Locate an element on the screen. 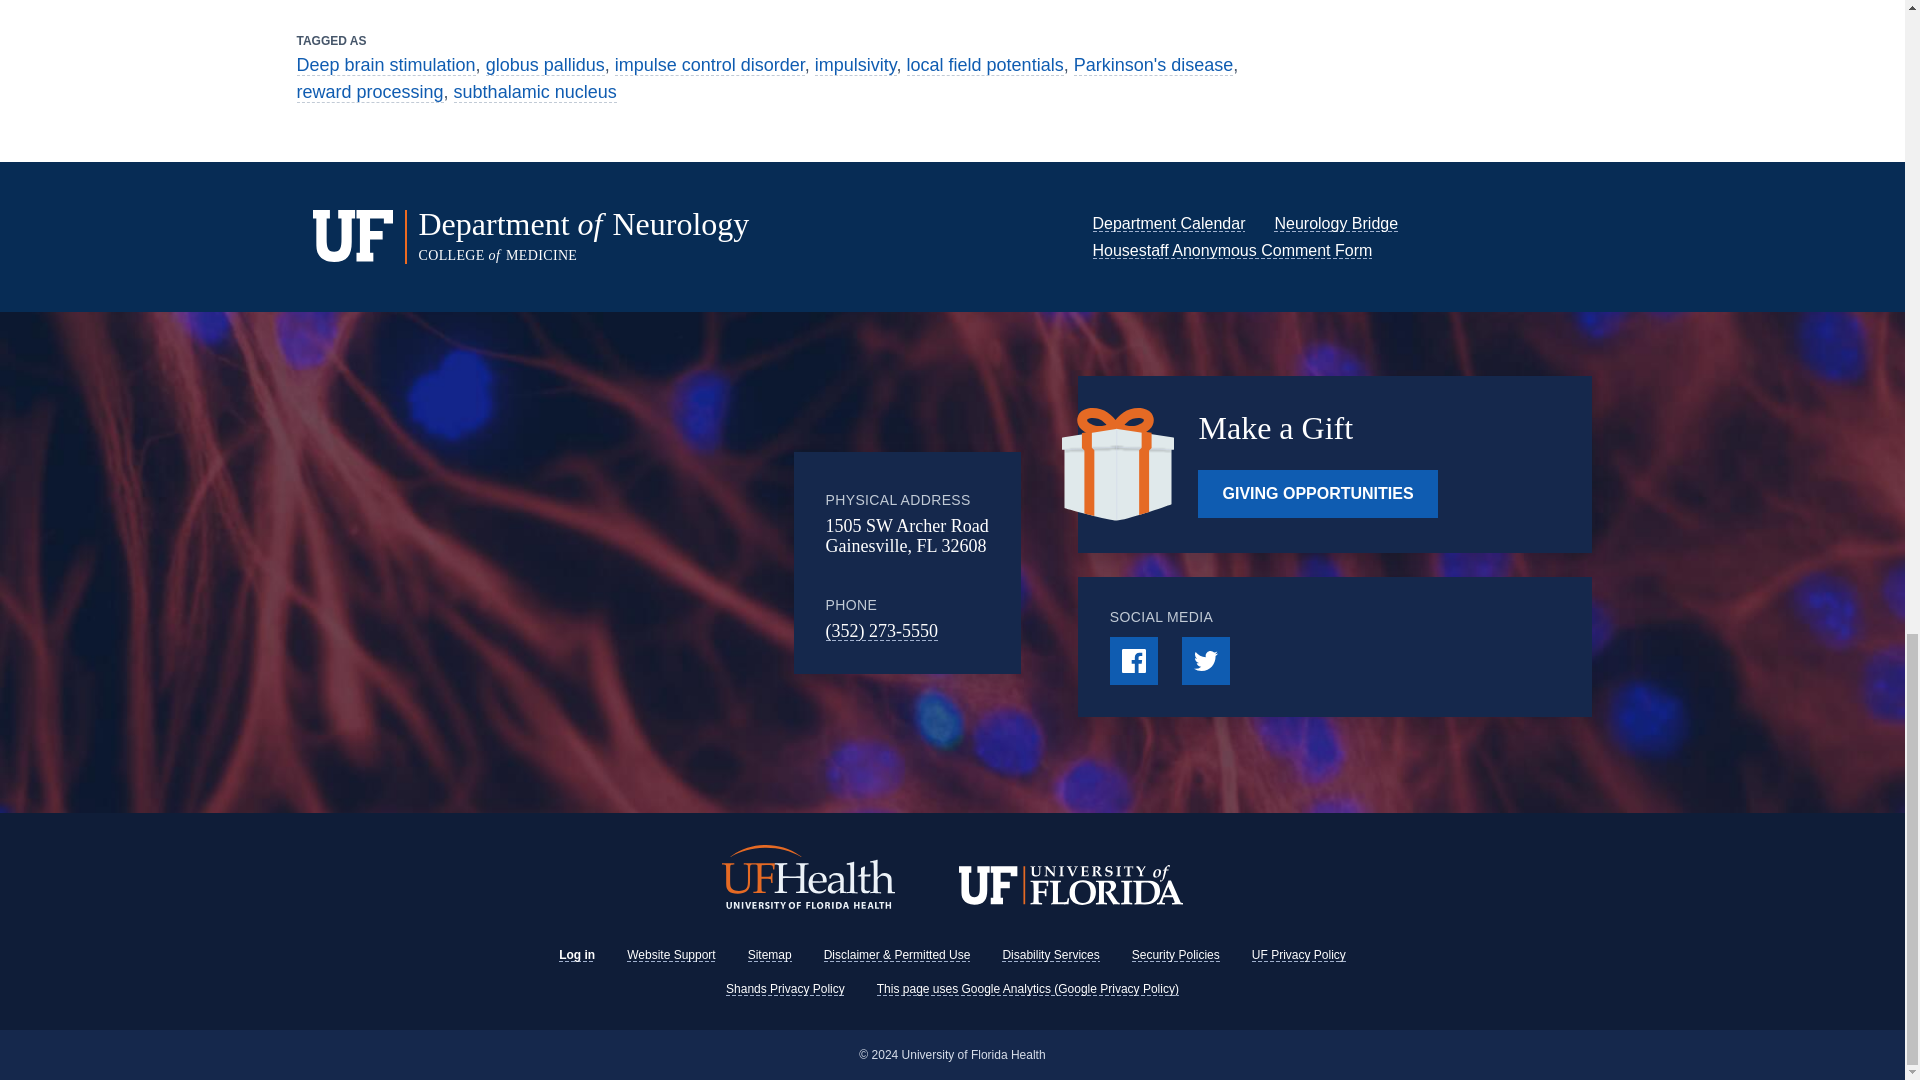 The height and width of the screenshot is (1080, 1920). Shands Privacy Policy is located at coordinates (784, 988).